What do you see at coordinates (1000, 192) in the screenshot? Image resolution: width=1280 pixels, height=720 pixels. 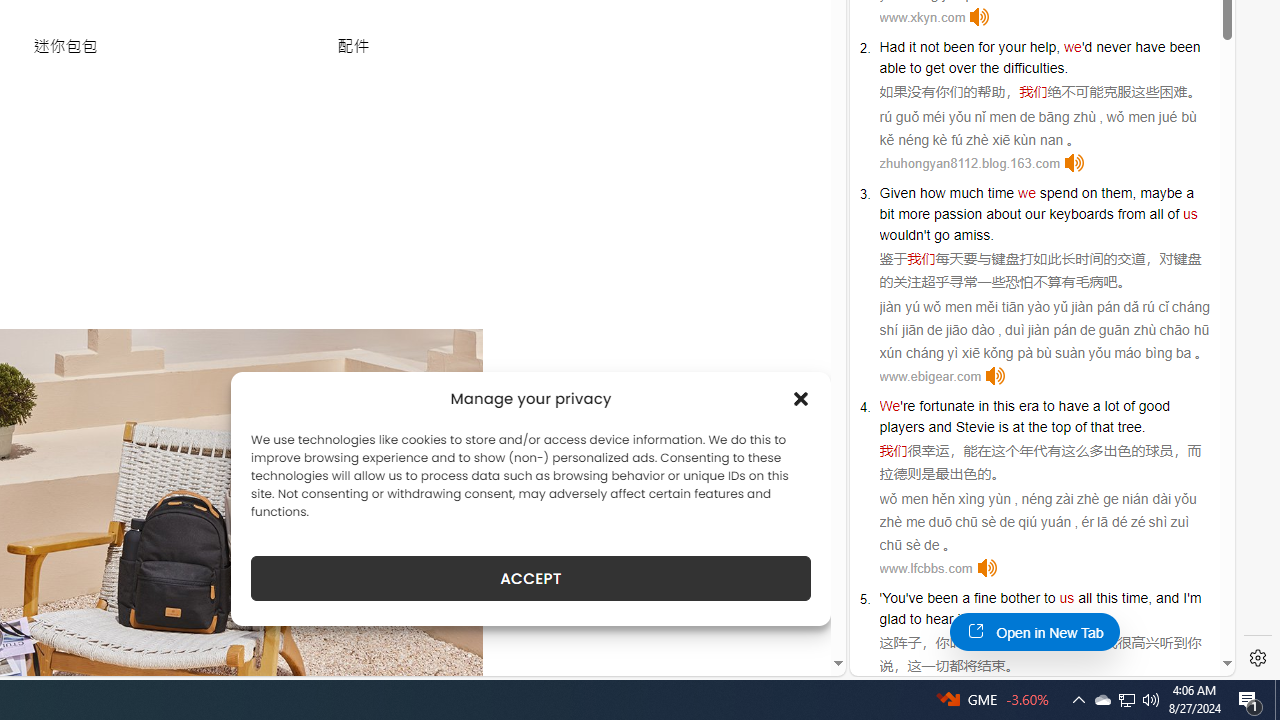 I see `time` at bounding box center [1000, 192].